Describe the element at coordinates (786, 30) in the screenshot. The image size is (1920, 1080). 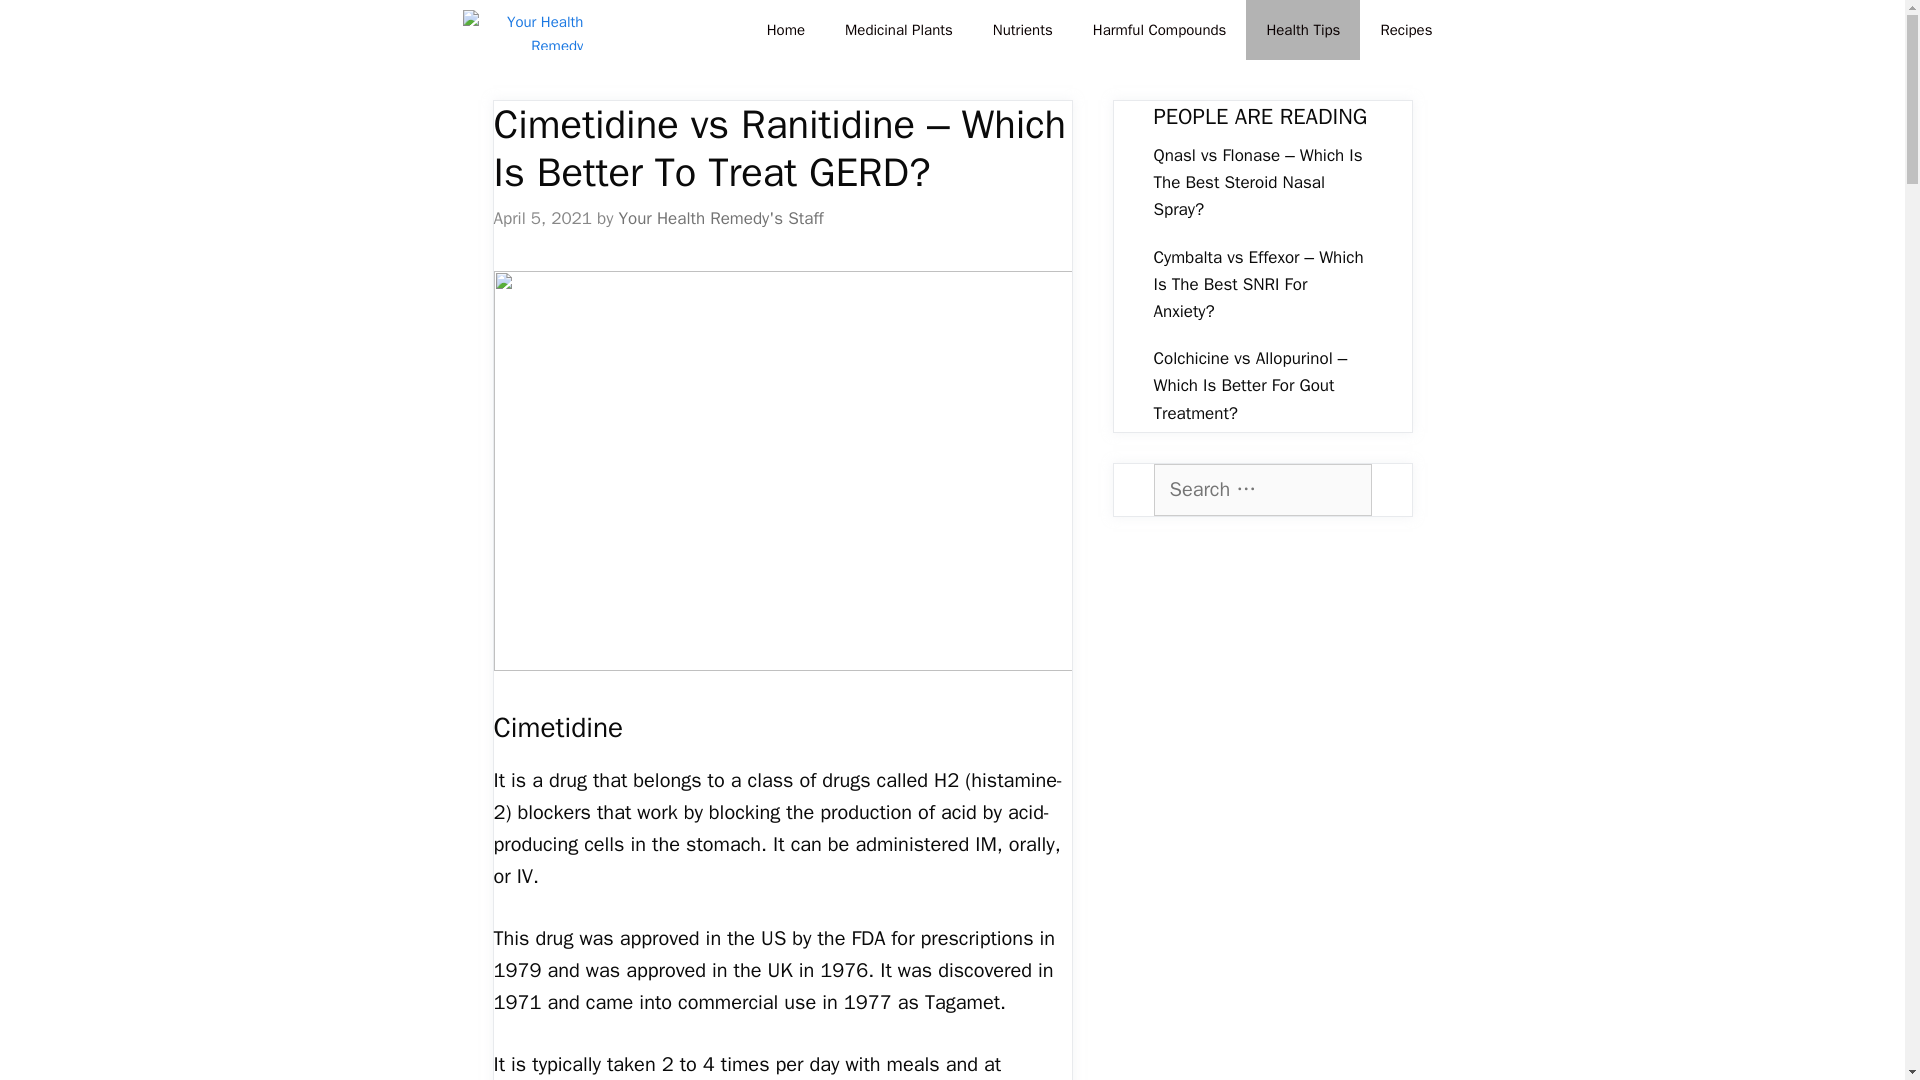
I see `Home` at that location.